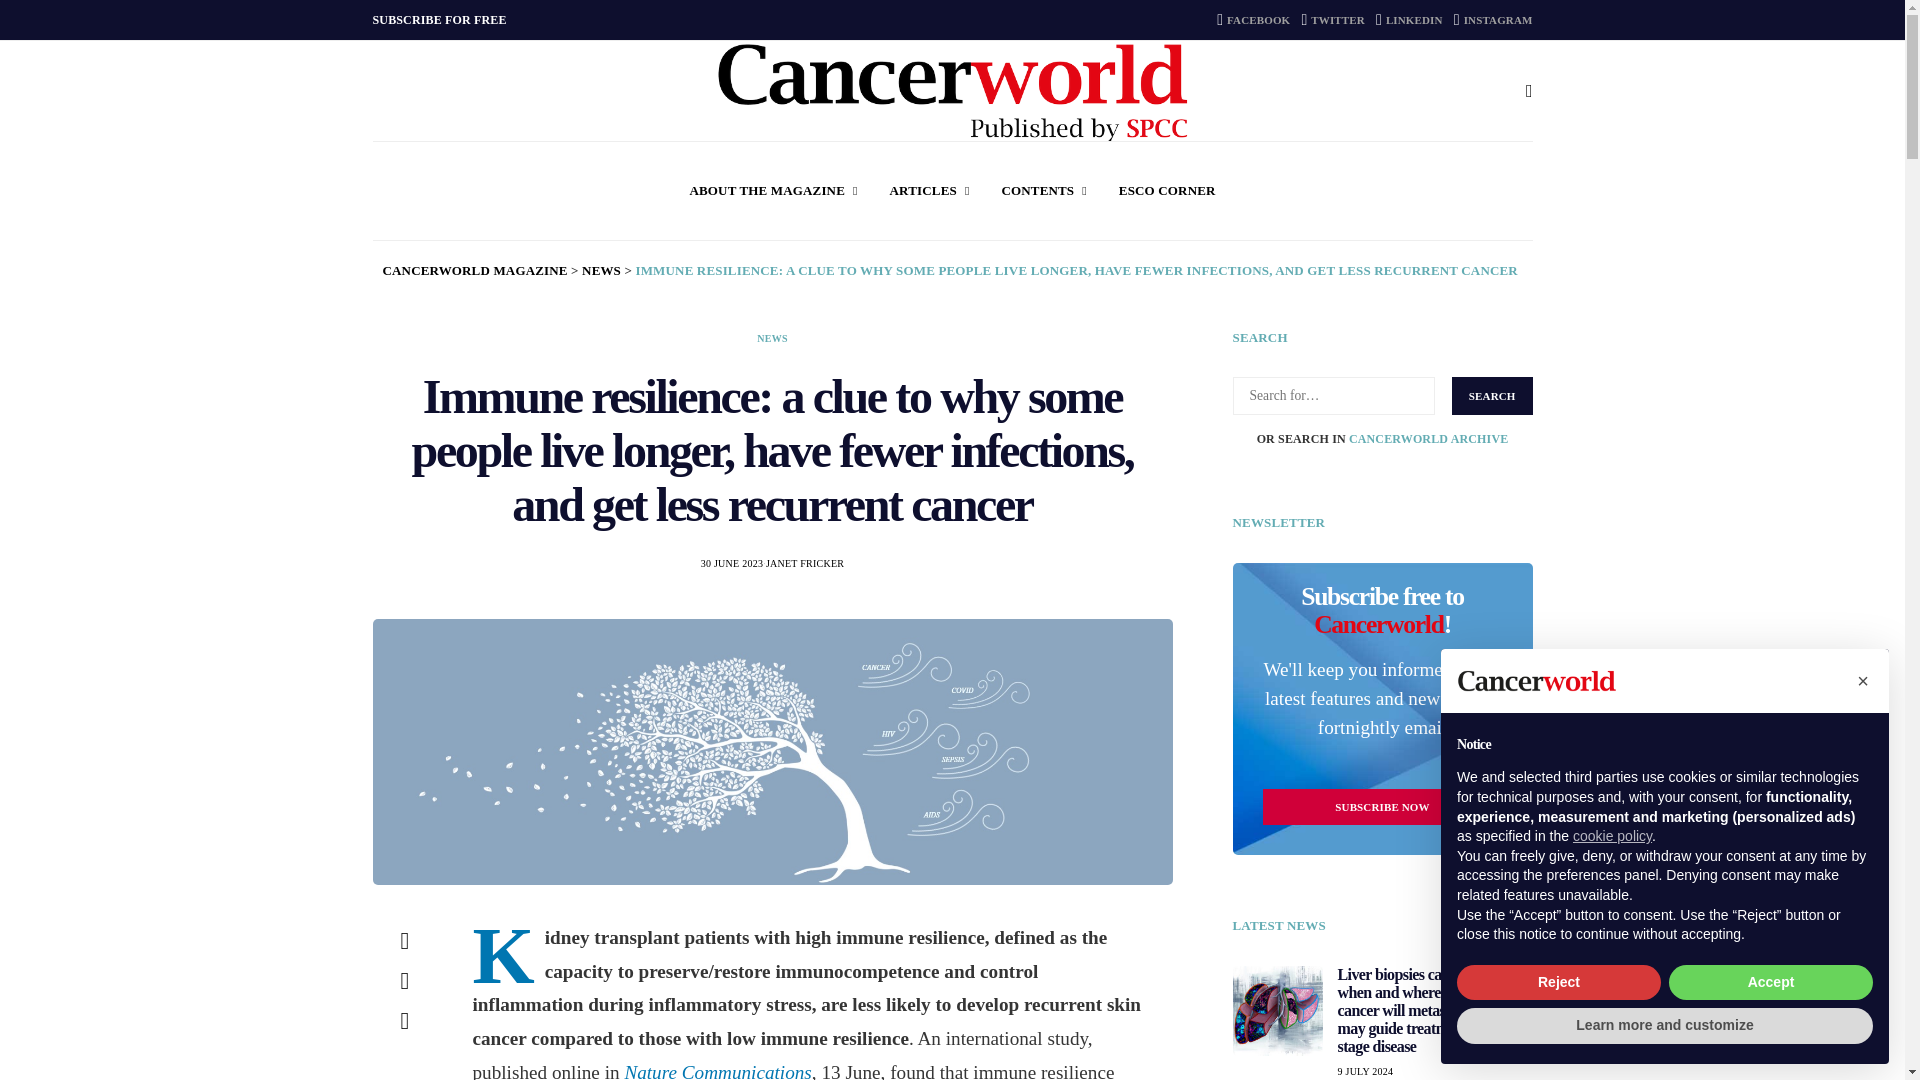 The width and height of the screenshot is (1920, 1080). Describe the element at coordinates (474, 270) in the screenshot. I see `Go to Cancerworld Magazine.` at that location.